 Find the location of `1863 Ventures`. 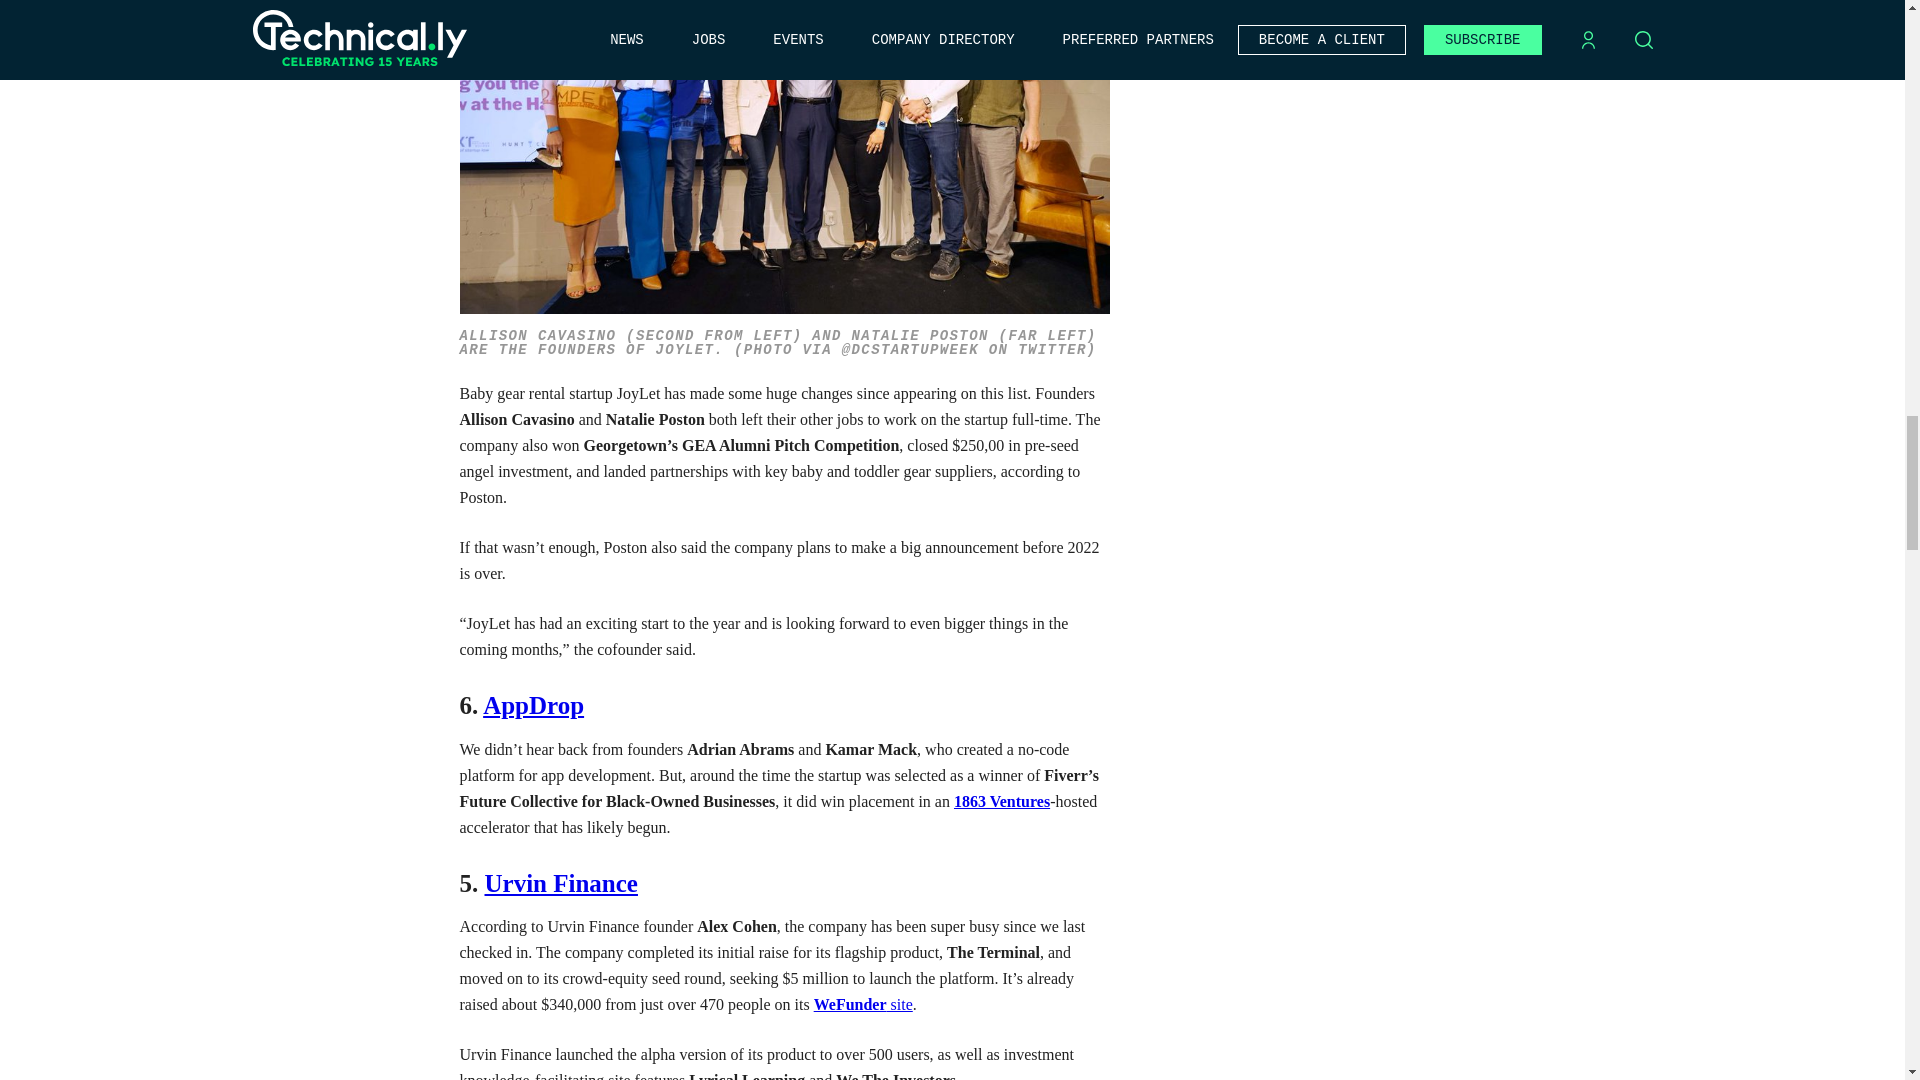

1863 Ventures is located at coordinates (1002, 801).